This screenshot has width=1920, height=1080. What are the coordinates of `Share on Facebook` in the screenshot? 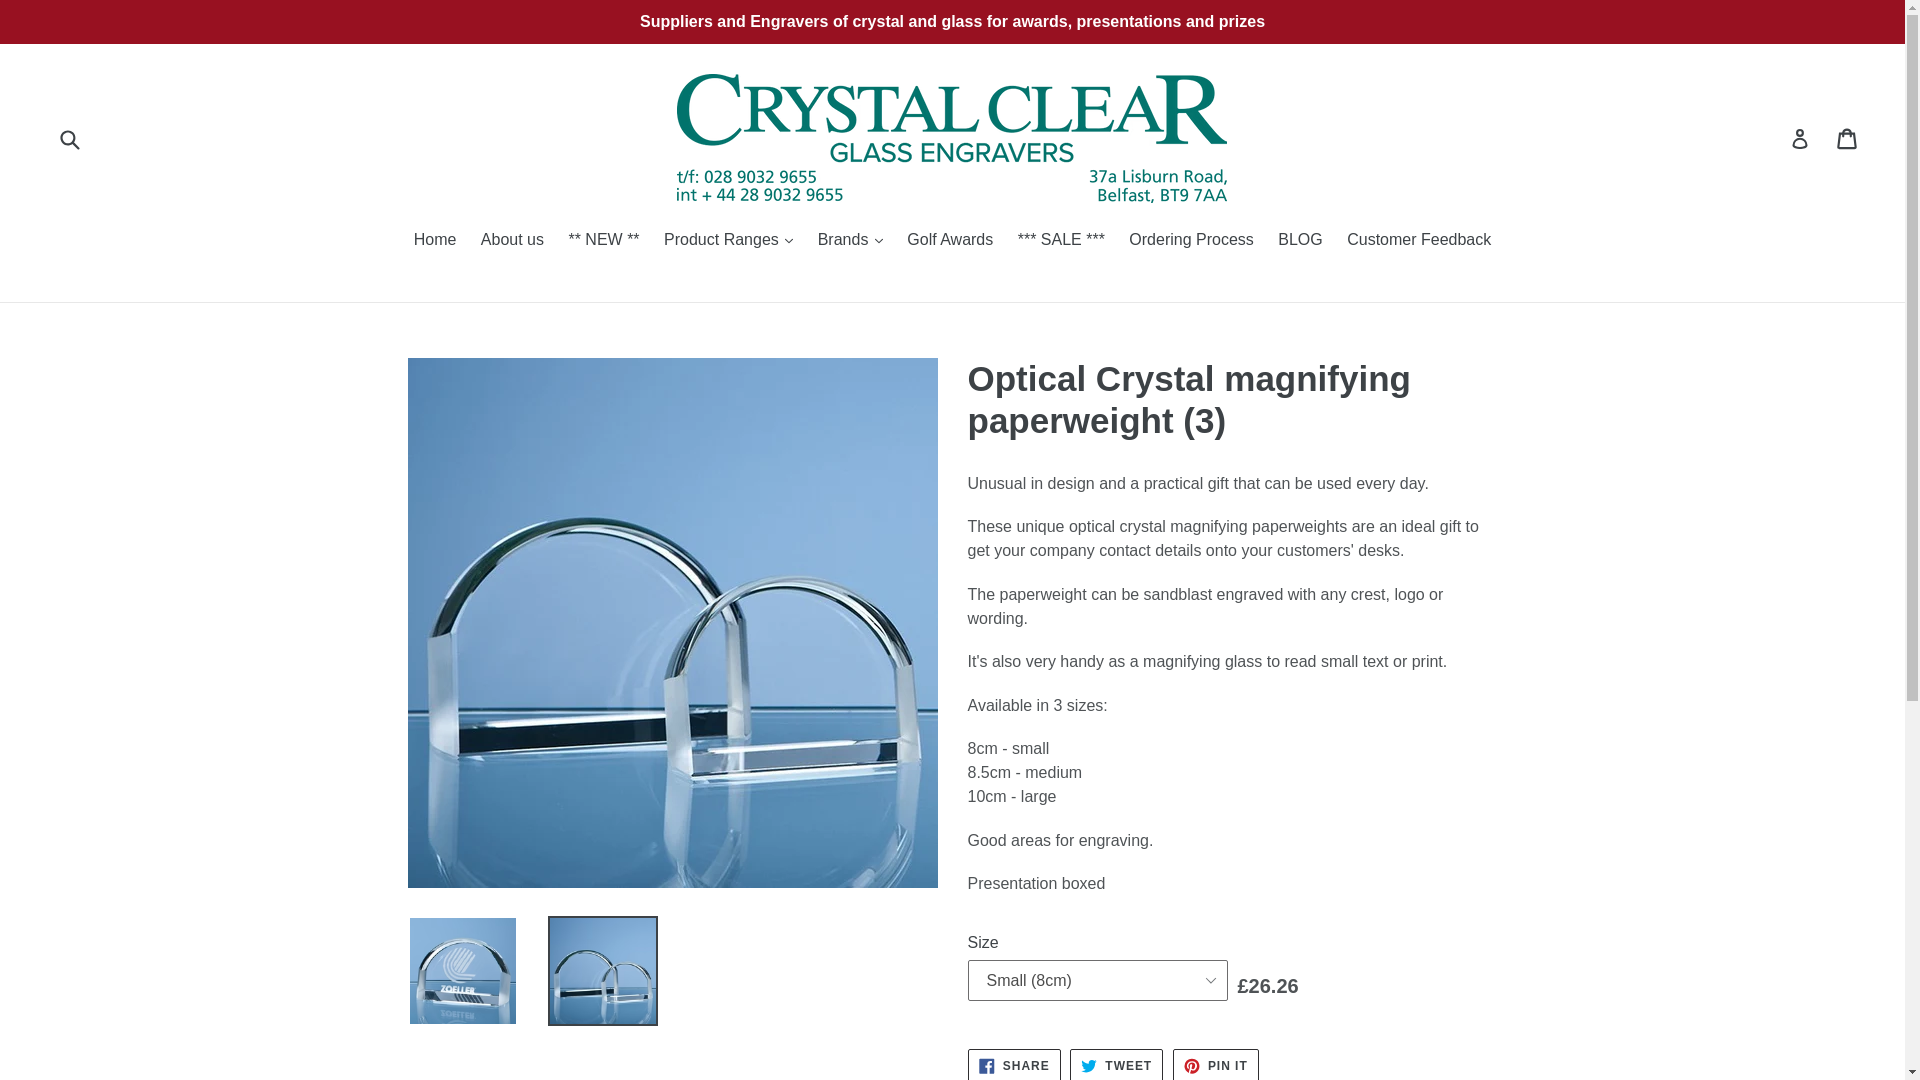 It's located at (1014, 1064).